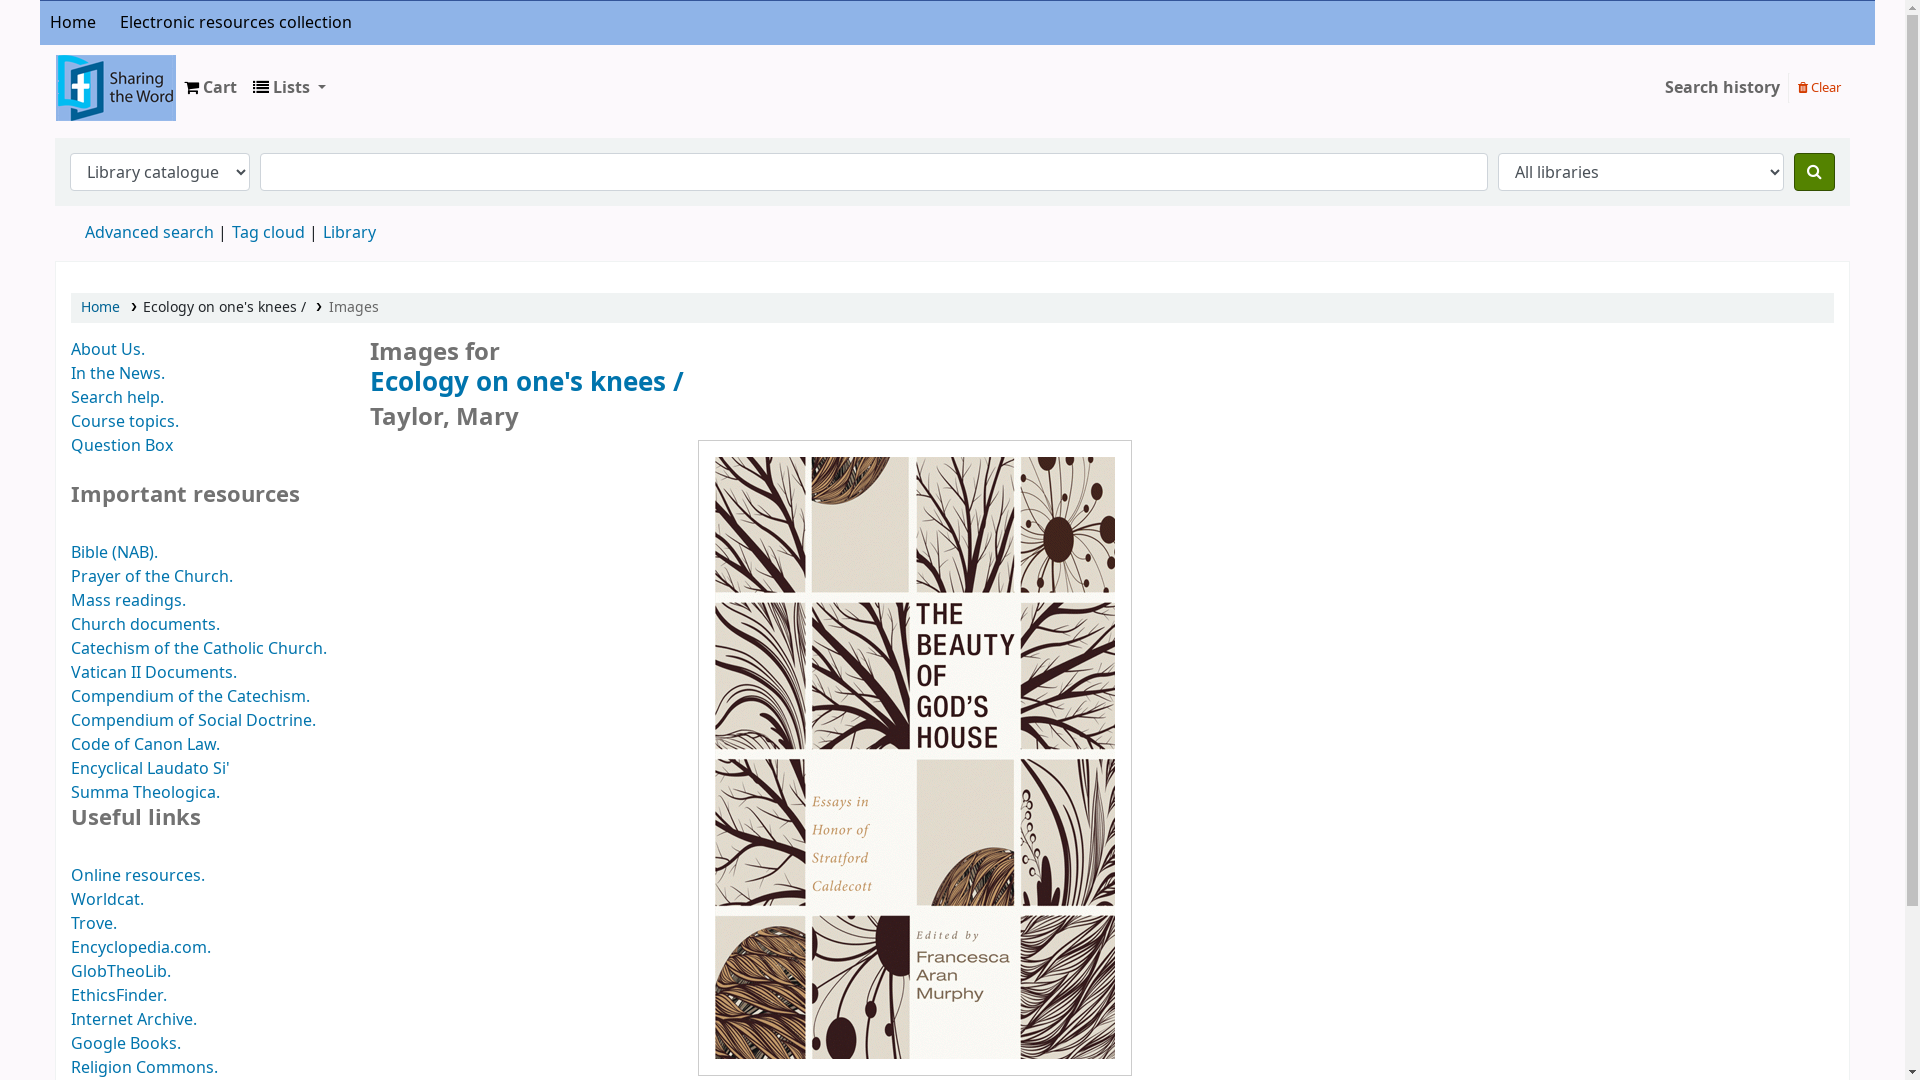 The height and width of the screenshot is (1080, 1920). Describe the element at coordinates (268, 233) in the screenshot. I see `Tag cloud` at that location.